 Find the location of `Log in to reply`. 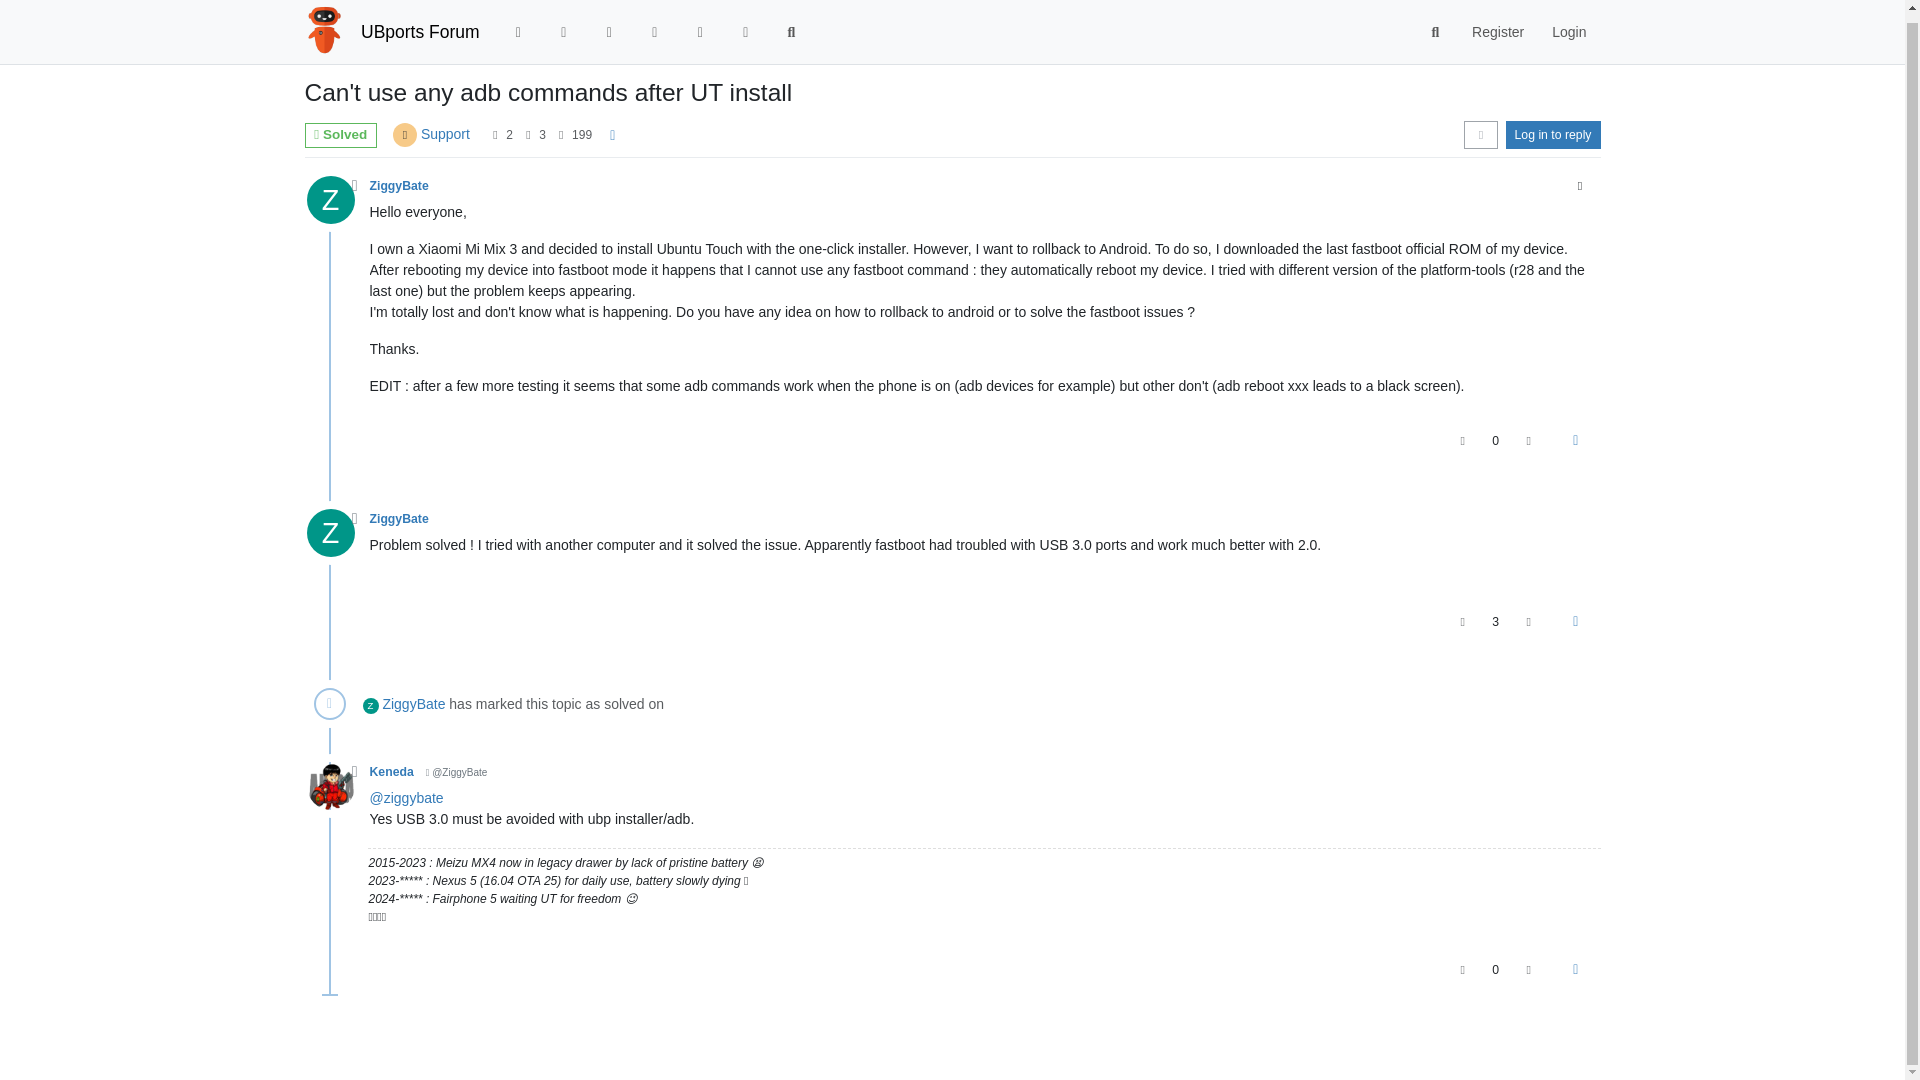

Log in to reply is located at coordinates (1553, 134).